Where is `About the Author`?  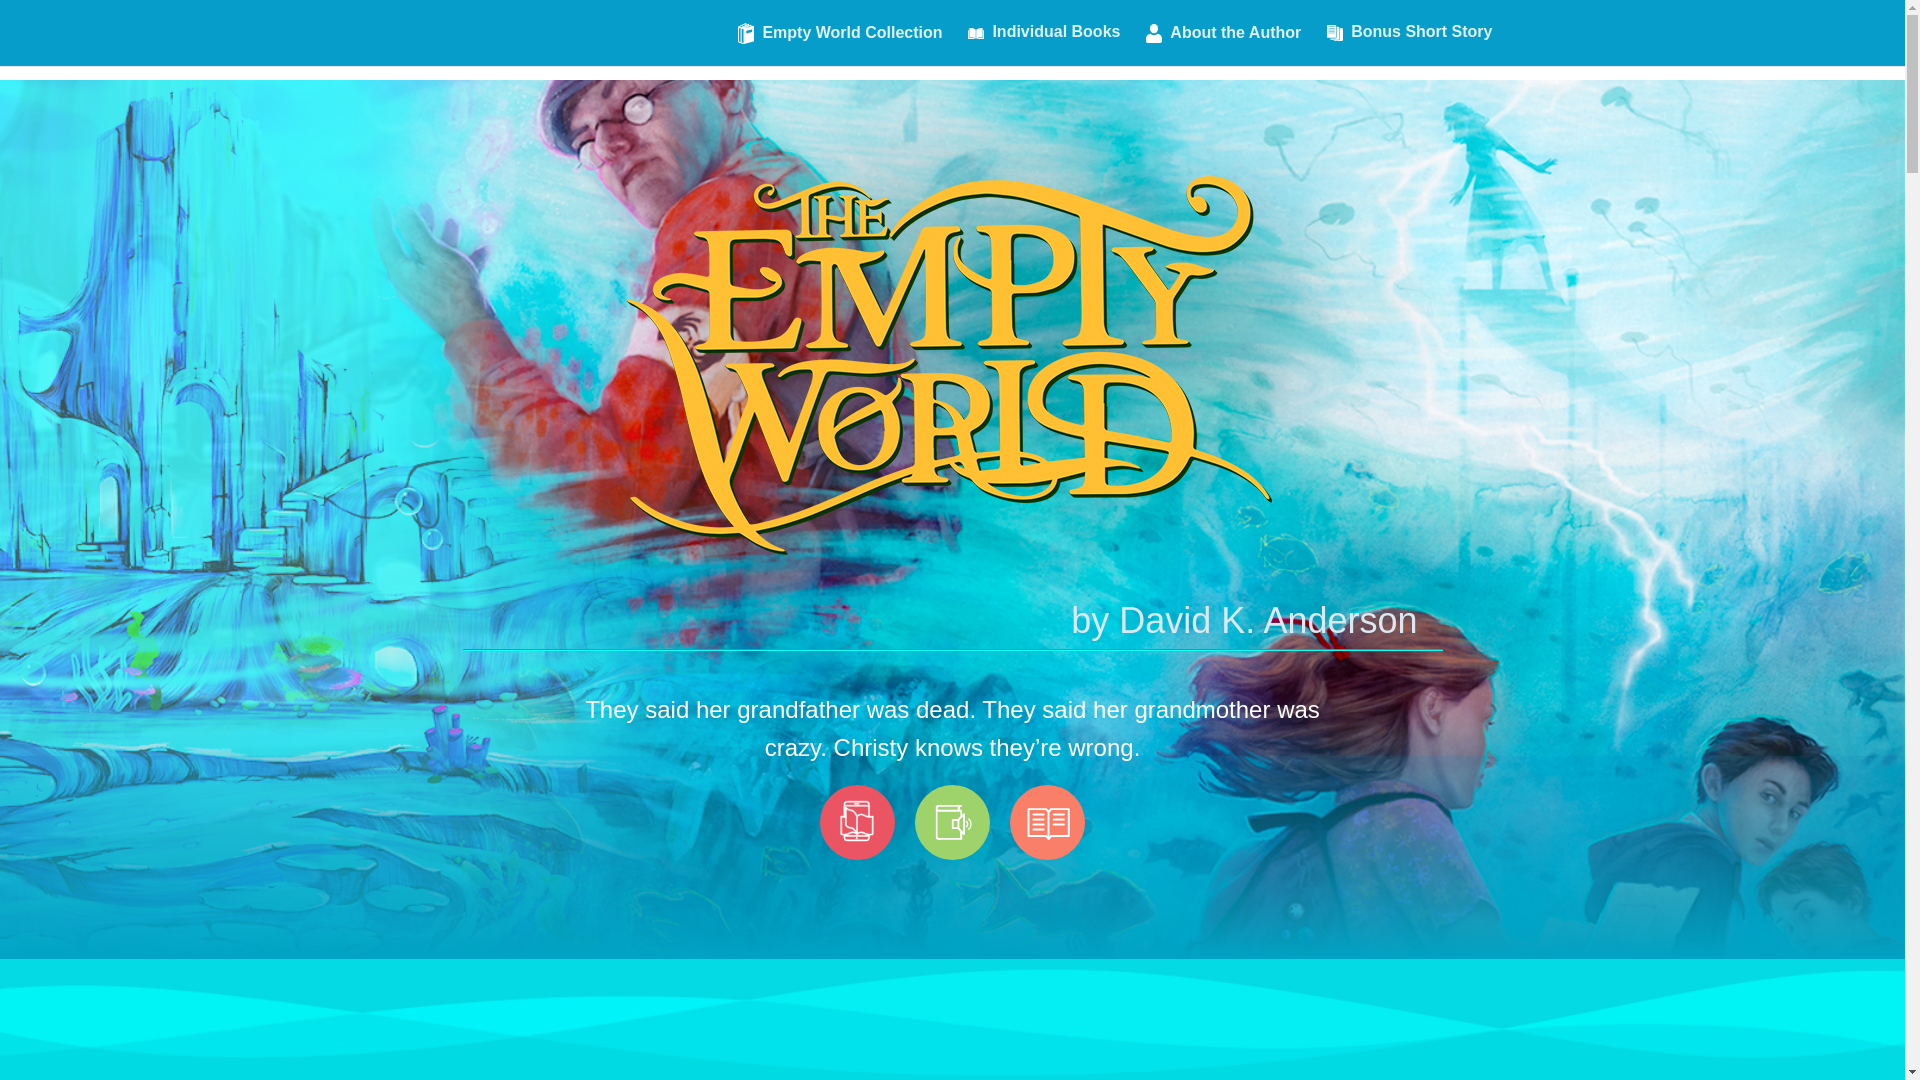 About the Author is located at coordinates (1224, 44).